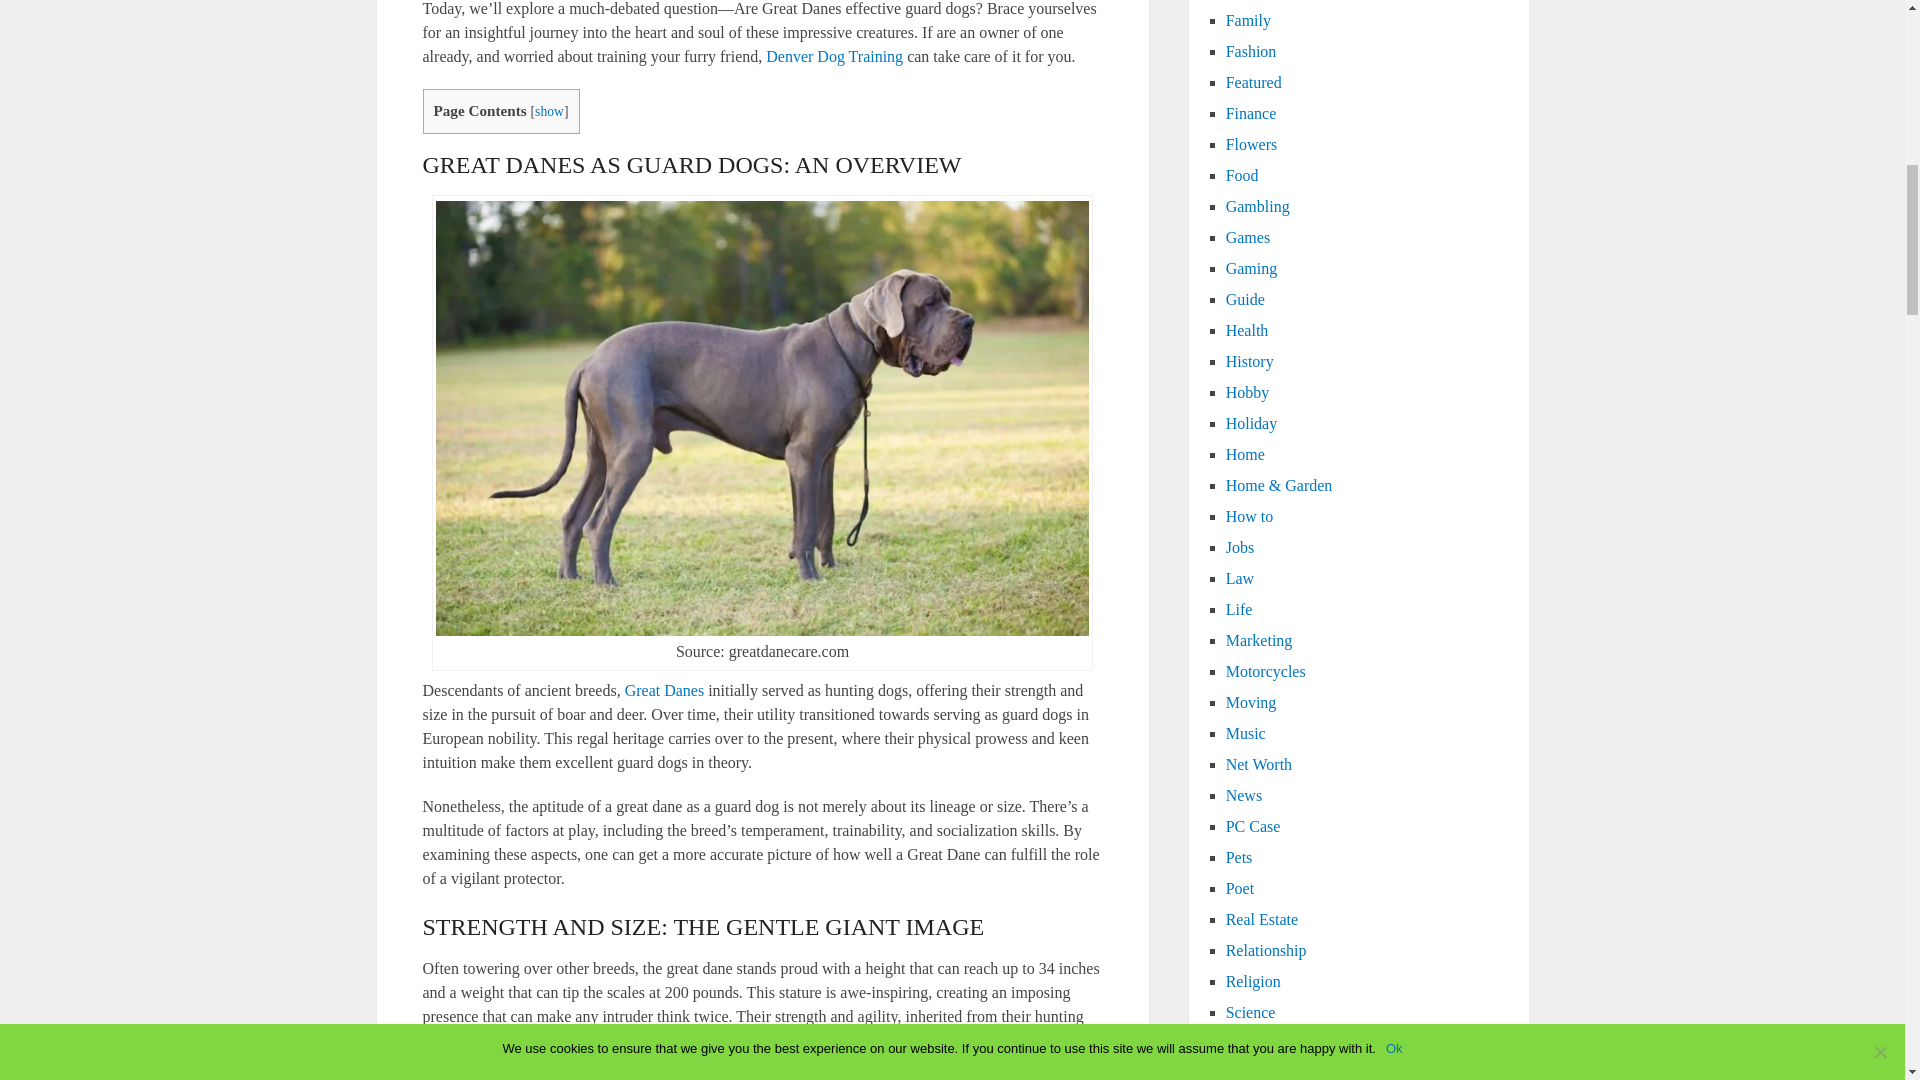 The height and width of the screenshot is (1080, 1920). Describe the element at coordinates (550, 110) in the screenshot. I see `show` at that location.